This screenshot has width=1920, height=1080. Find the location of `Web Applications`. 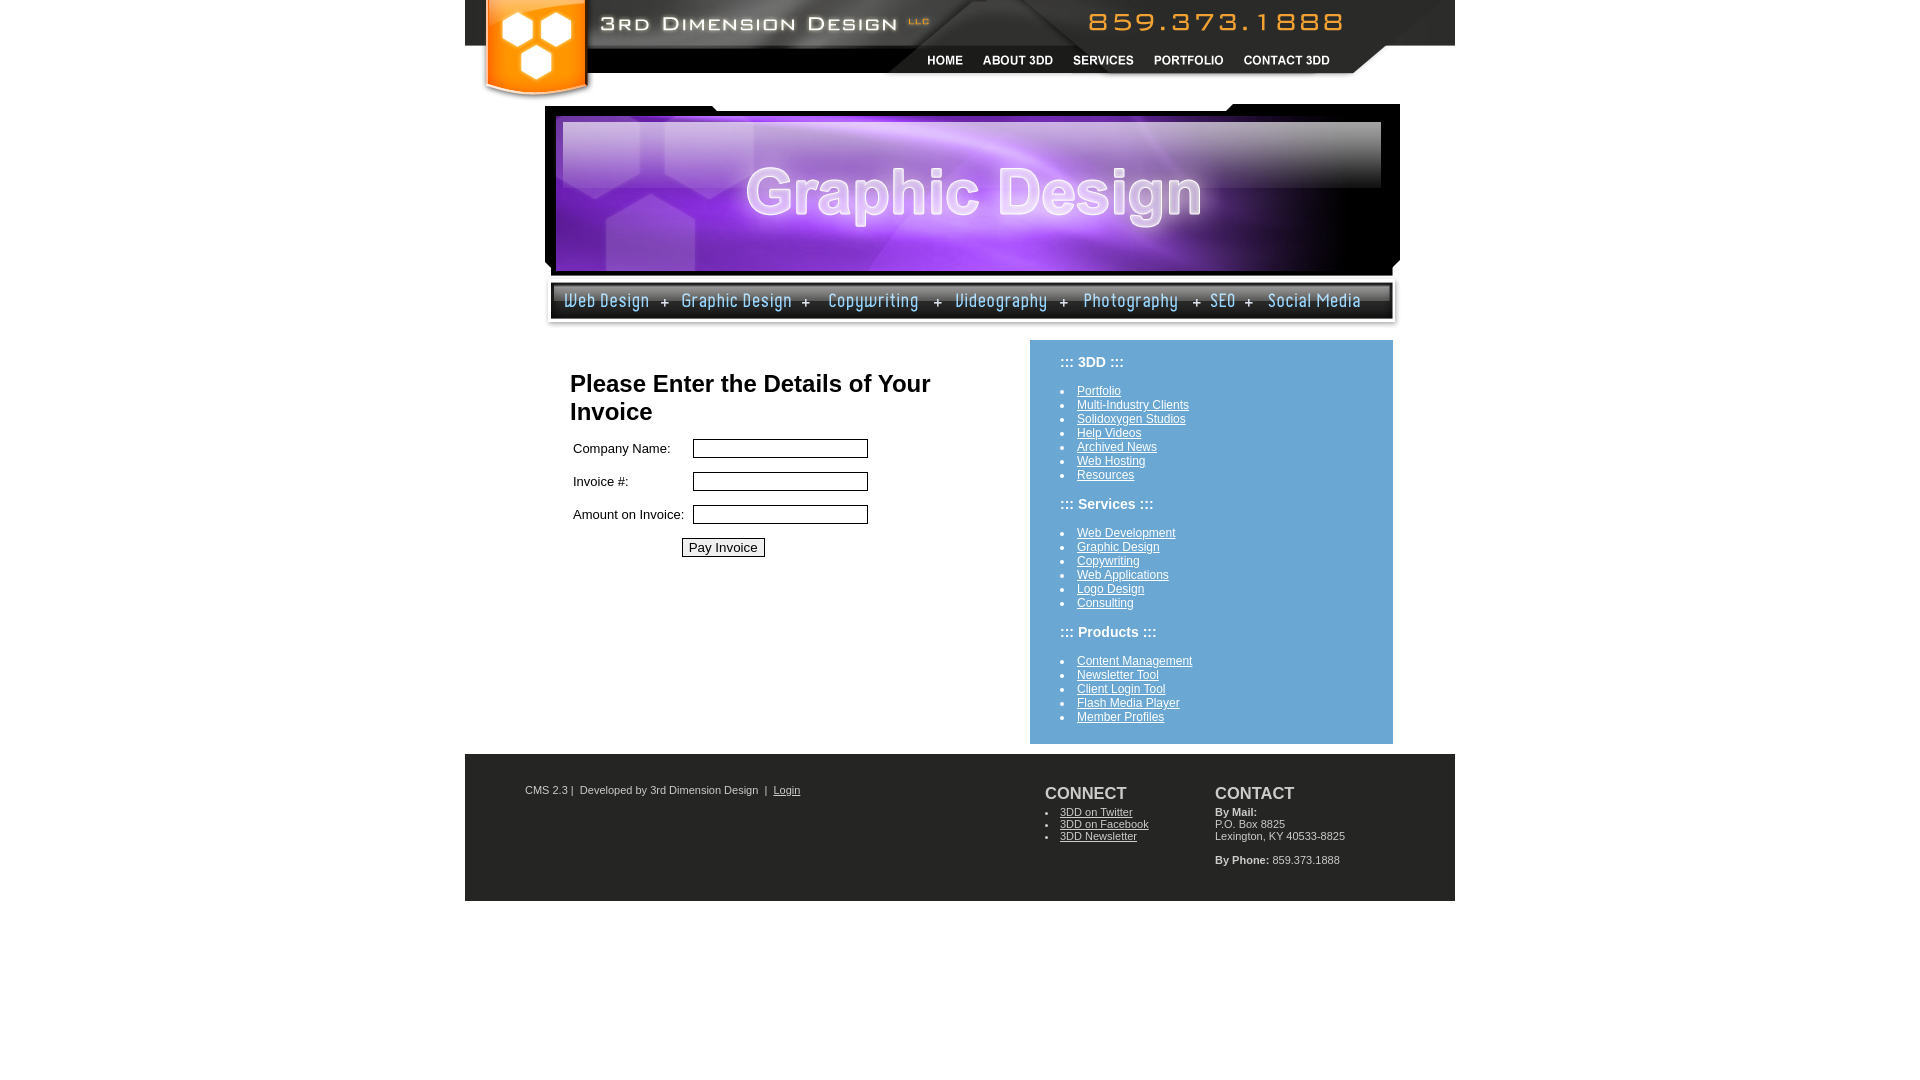

Web Applications is located at coordinates (1123, 575).